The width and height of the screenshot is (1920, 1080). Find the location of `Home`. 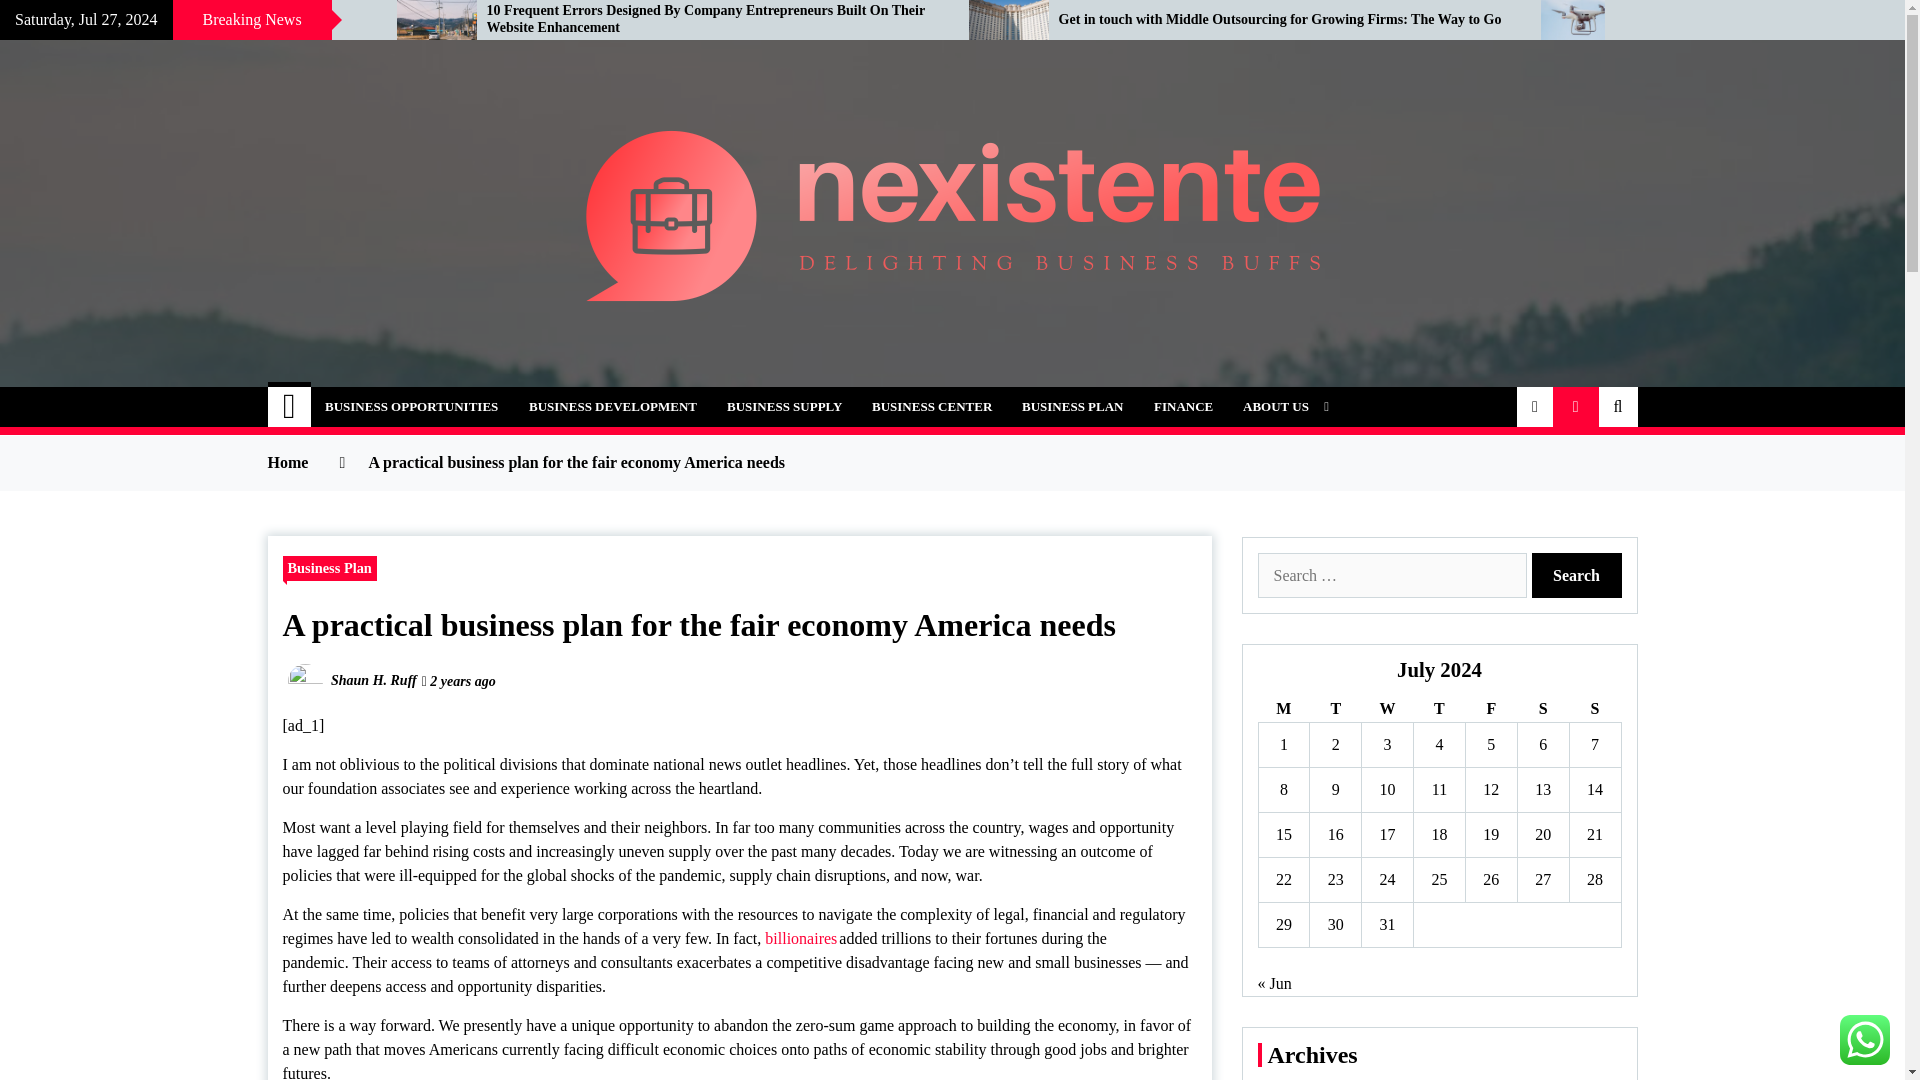

Home is located at coordinates (290, 406).